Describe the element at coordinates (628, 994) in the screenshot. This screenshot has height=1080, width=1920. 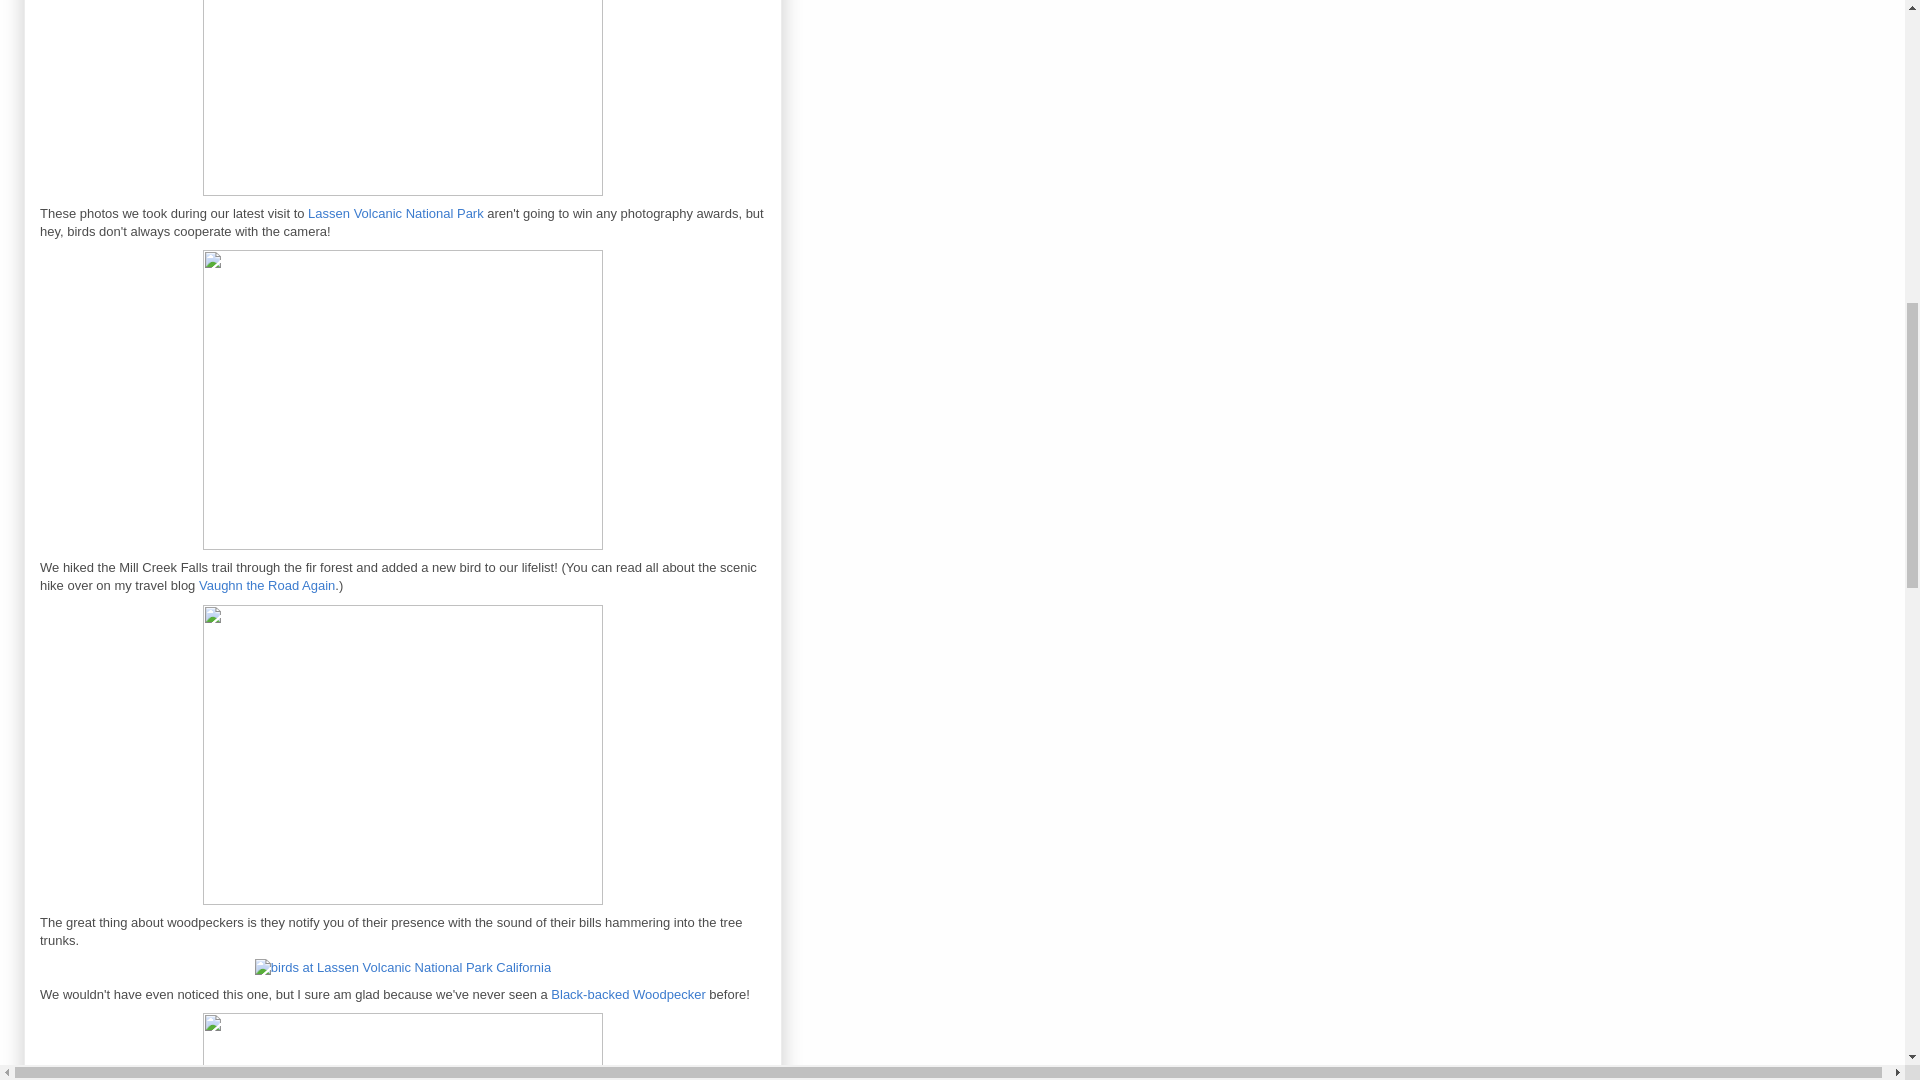
I see `Black-backed Woodpecker` at that location.